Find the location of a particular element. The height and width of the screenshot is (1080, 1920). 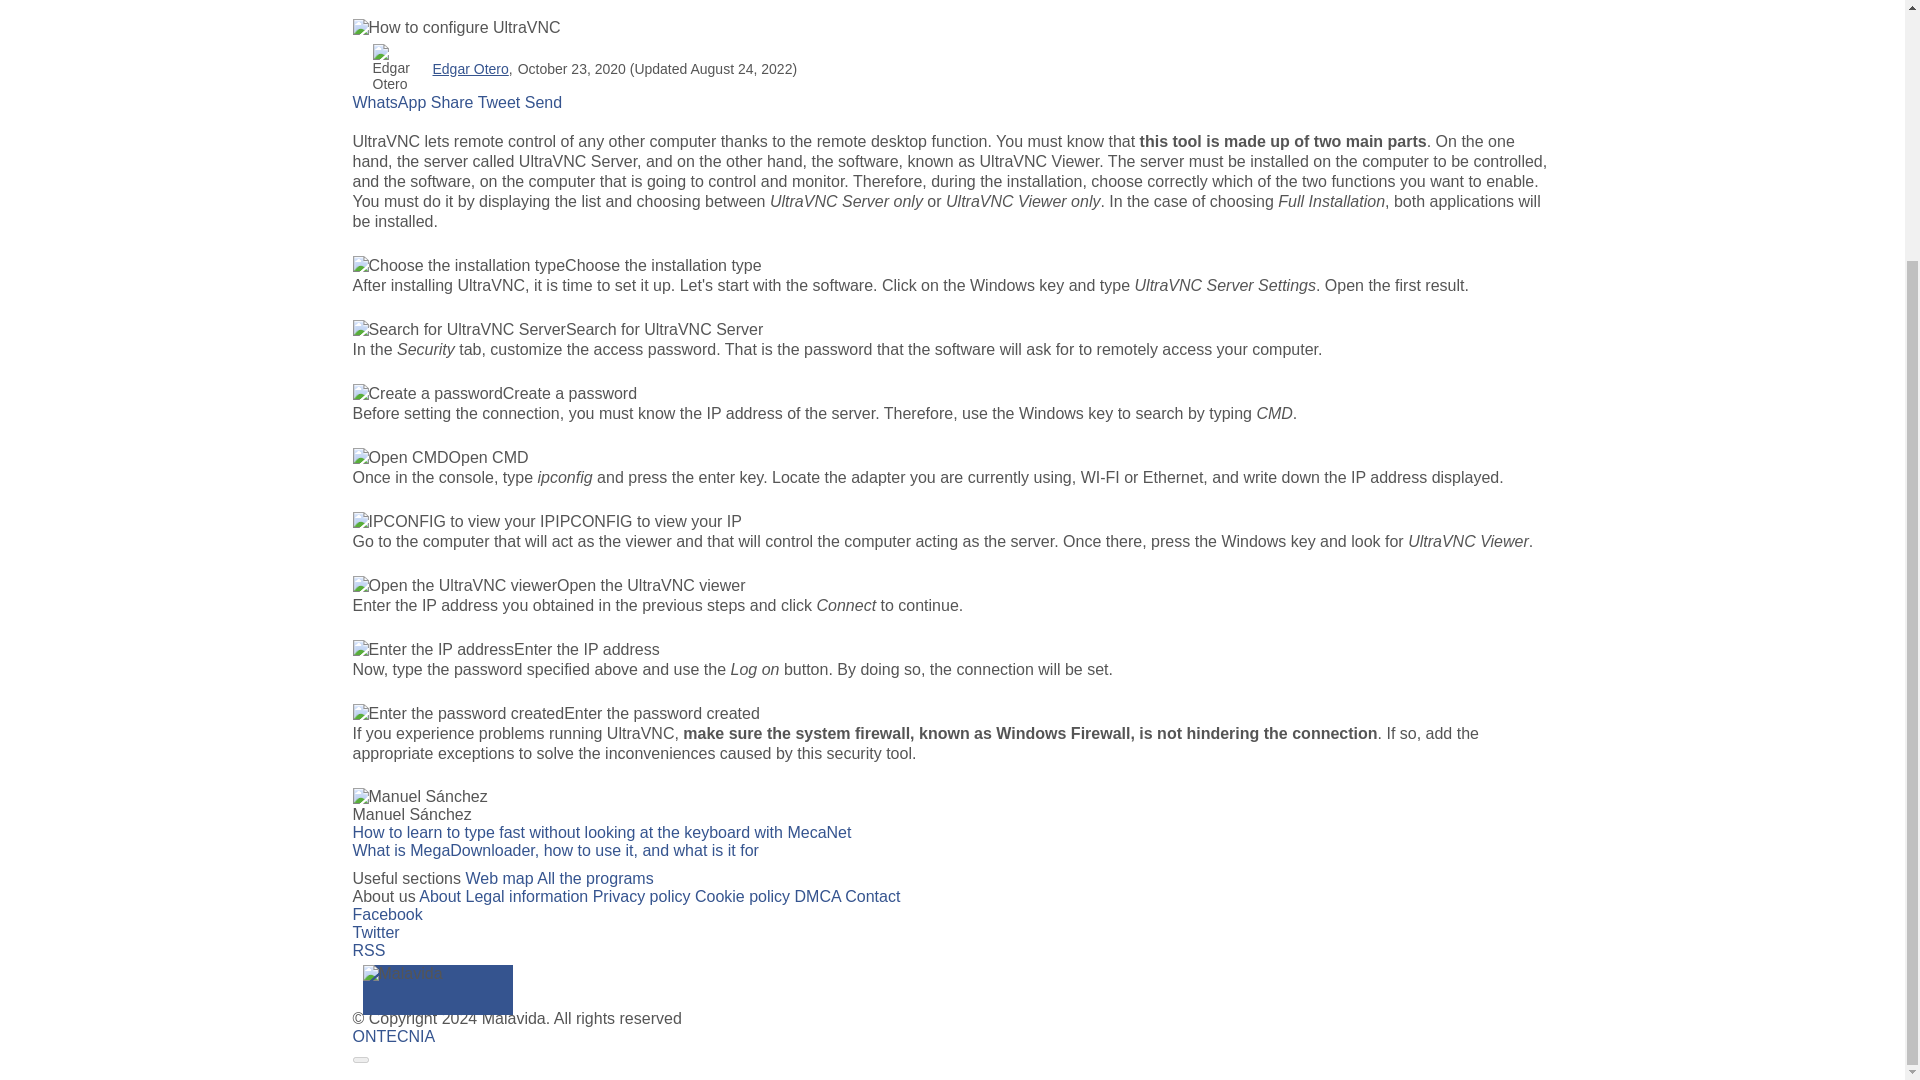

Privacy policy is located at coordinates (642, 896).